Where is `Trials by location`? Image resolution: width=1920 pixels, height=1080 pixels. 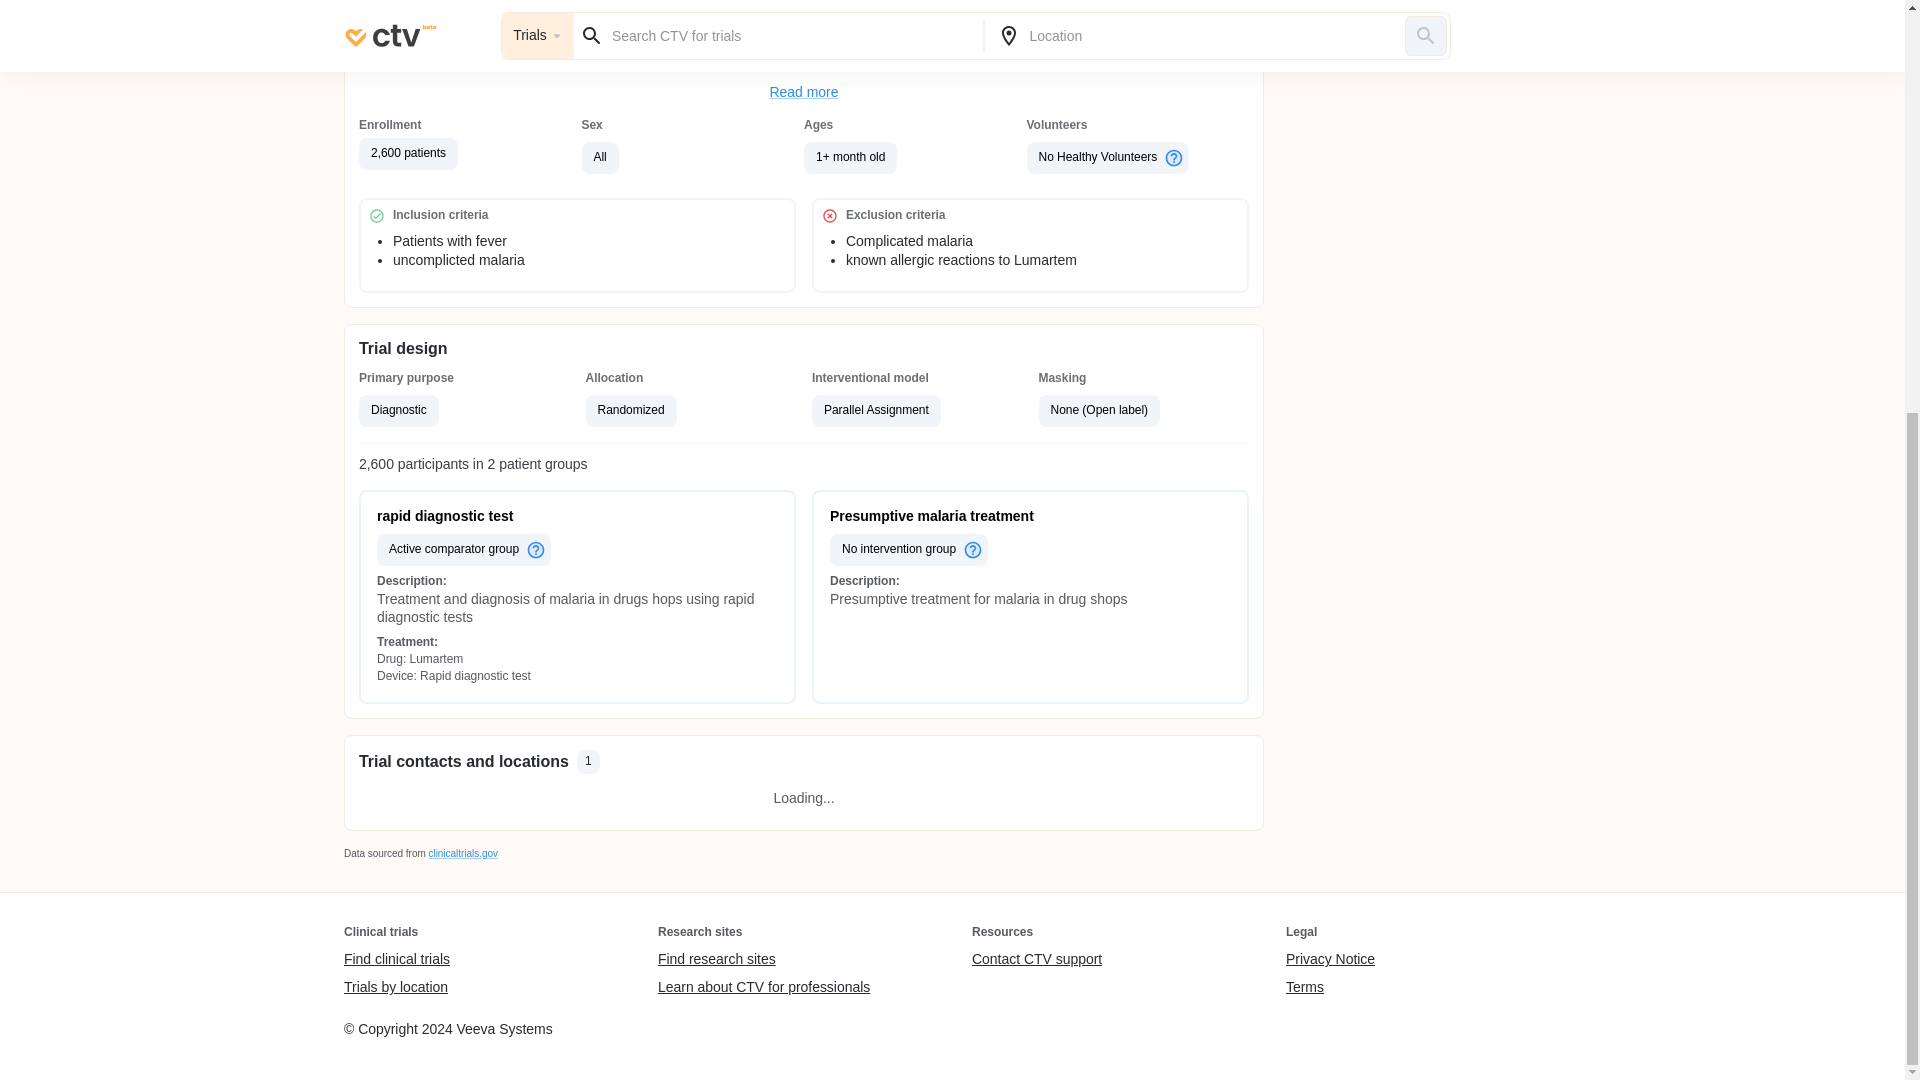
Trials by location is located at coordinates (396, 987).